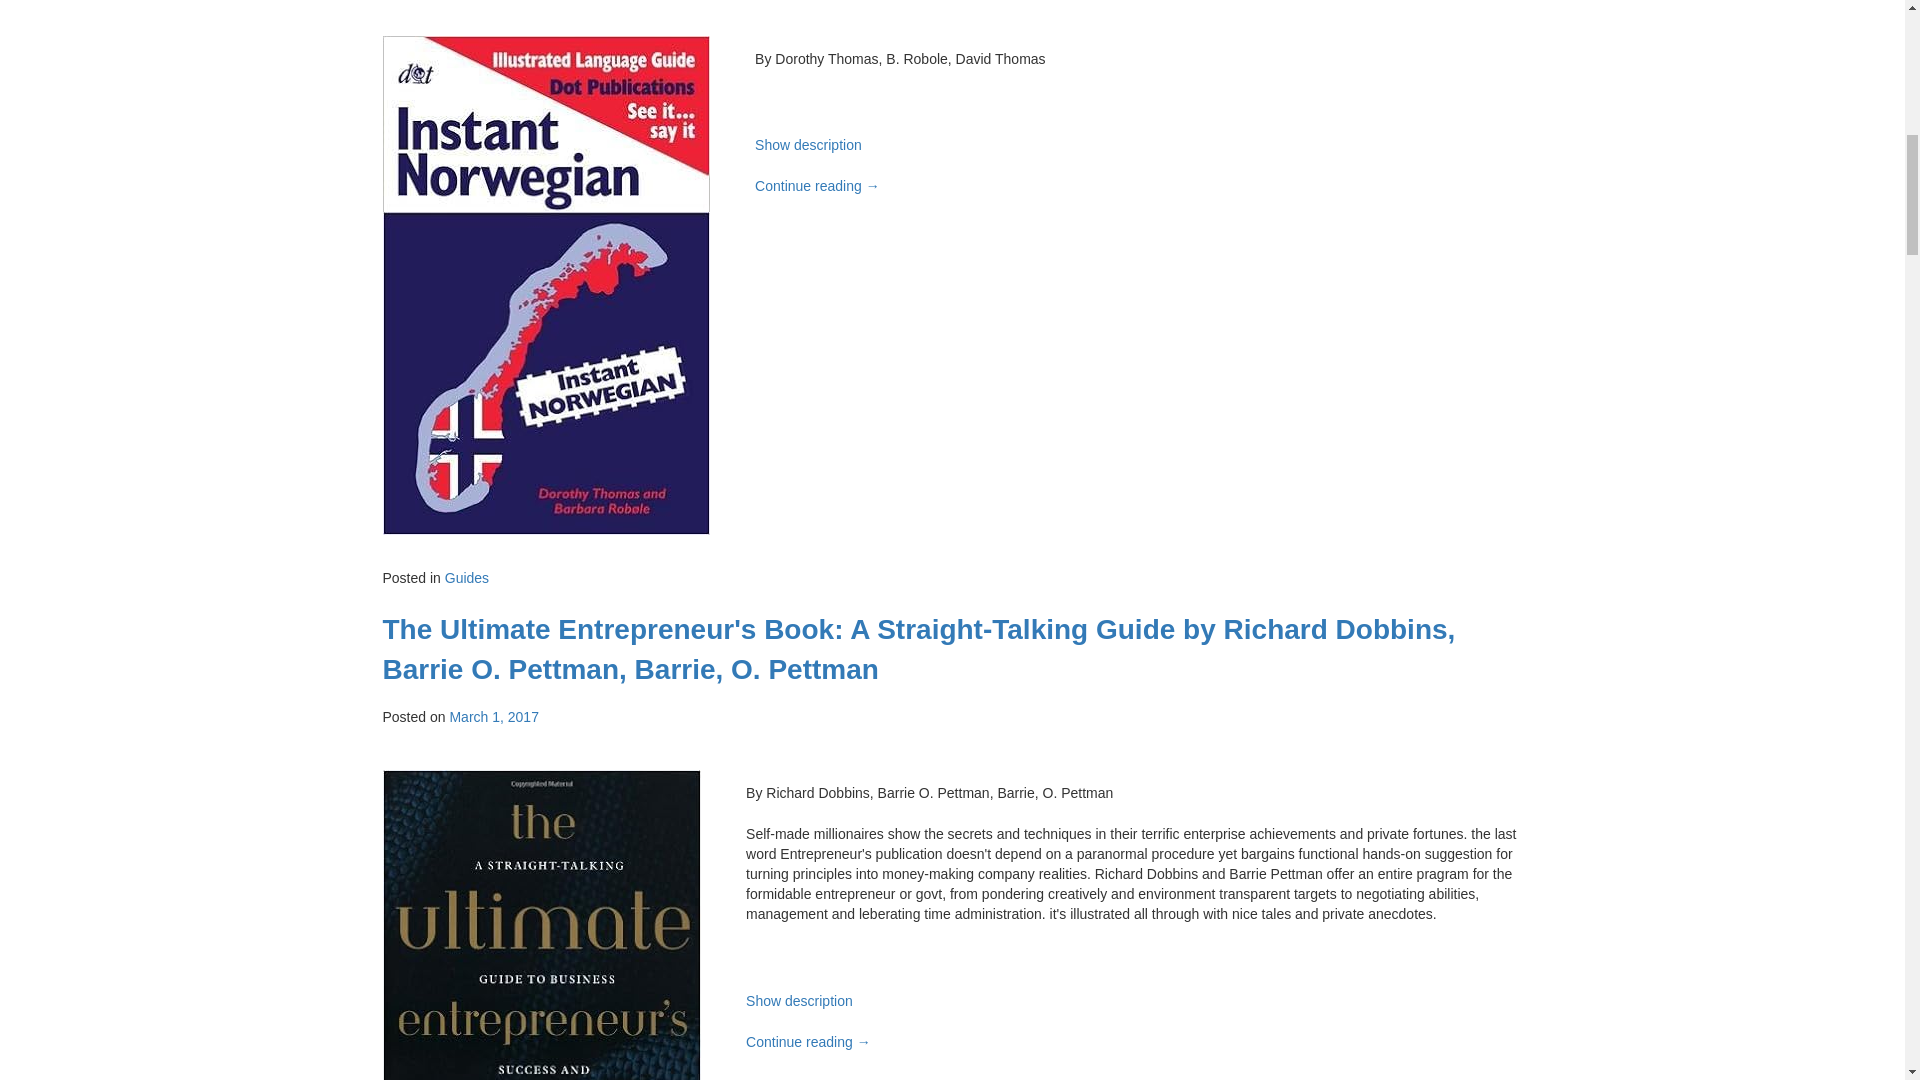 The image size is (1920, 1080). Describe the element at coordinates (799, 1000) in the screenshot. I see `Show description` at that location.